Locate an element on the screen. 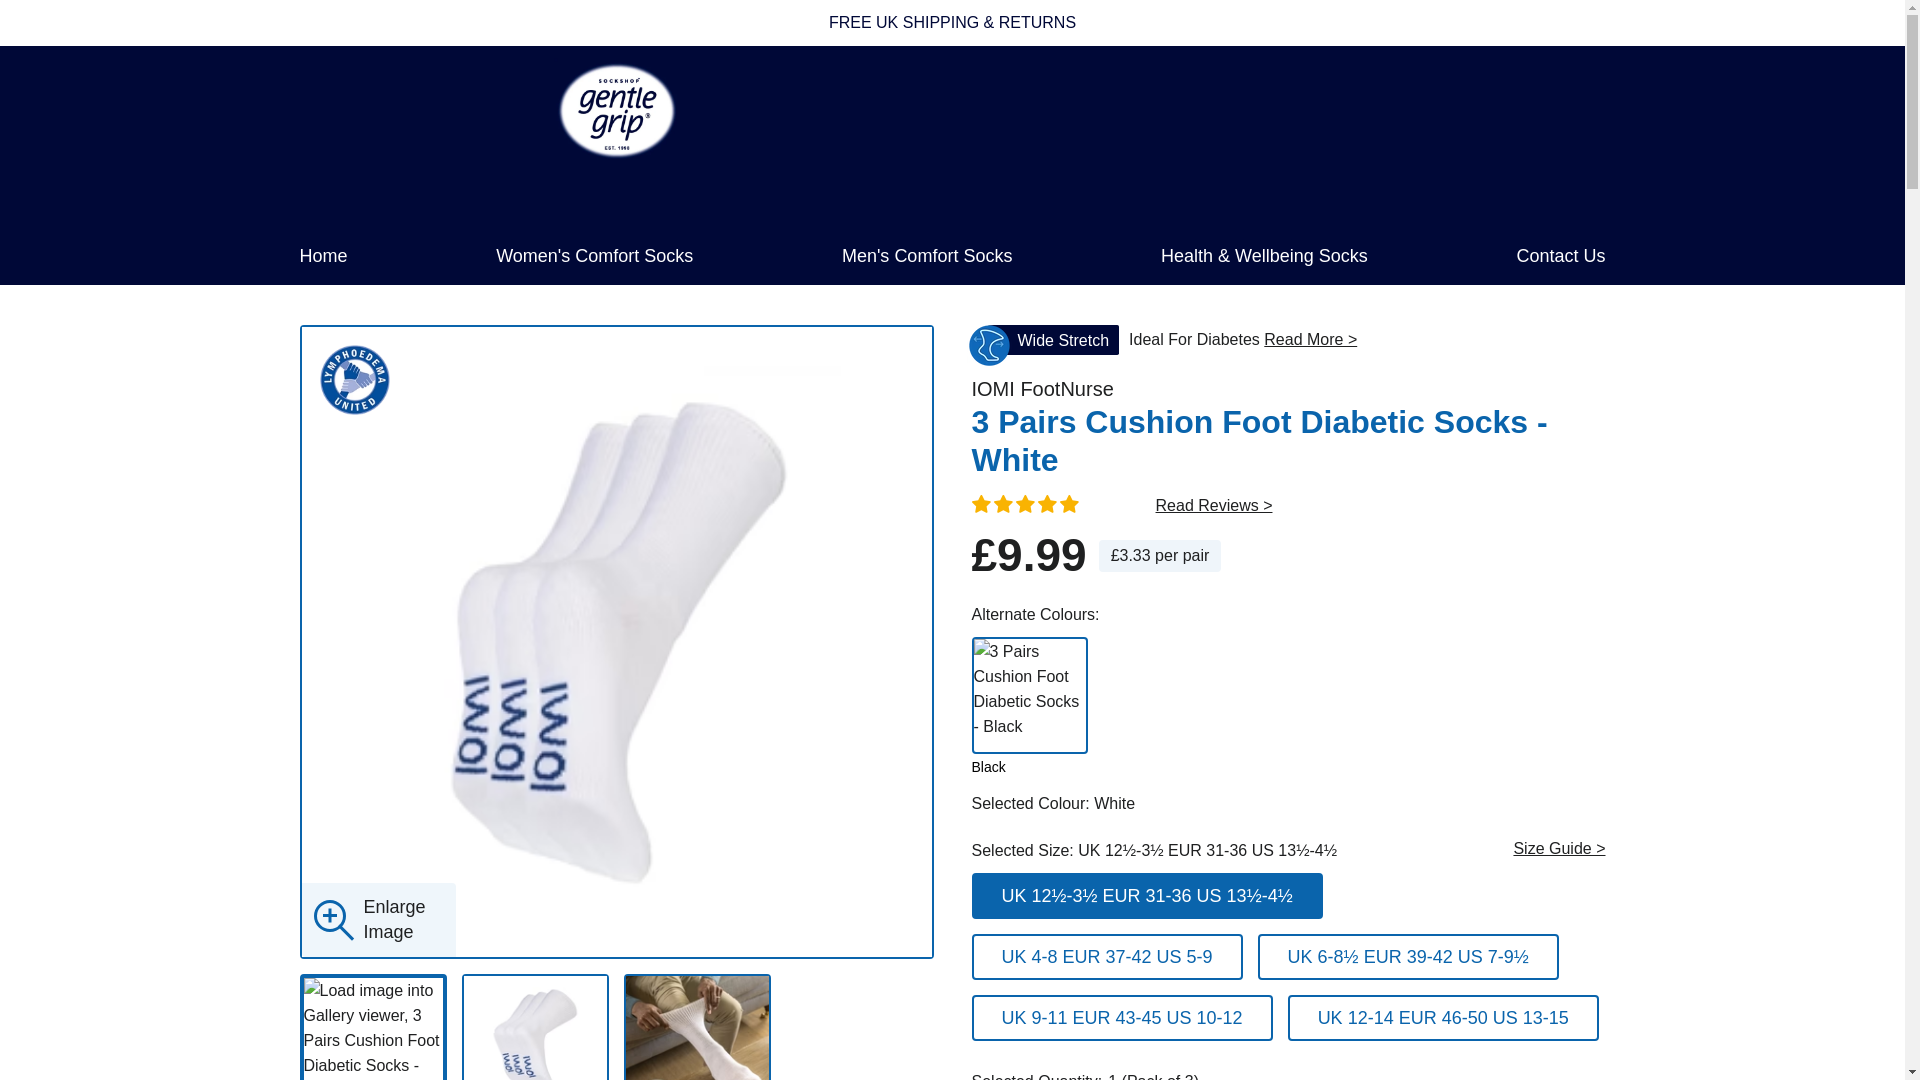 The height and width of the screenshot is (1080, 1920). UK 4-8 EUR 37-42 US 5-9 is located at coordinates (986, 884).